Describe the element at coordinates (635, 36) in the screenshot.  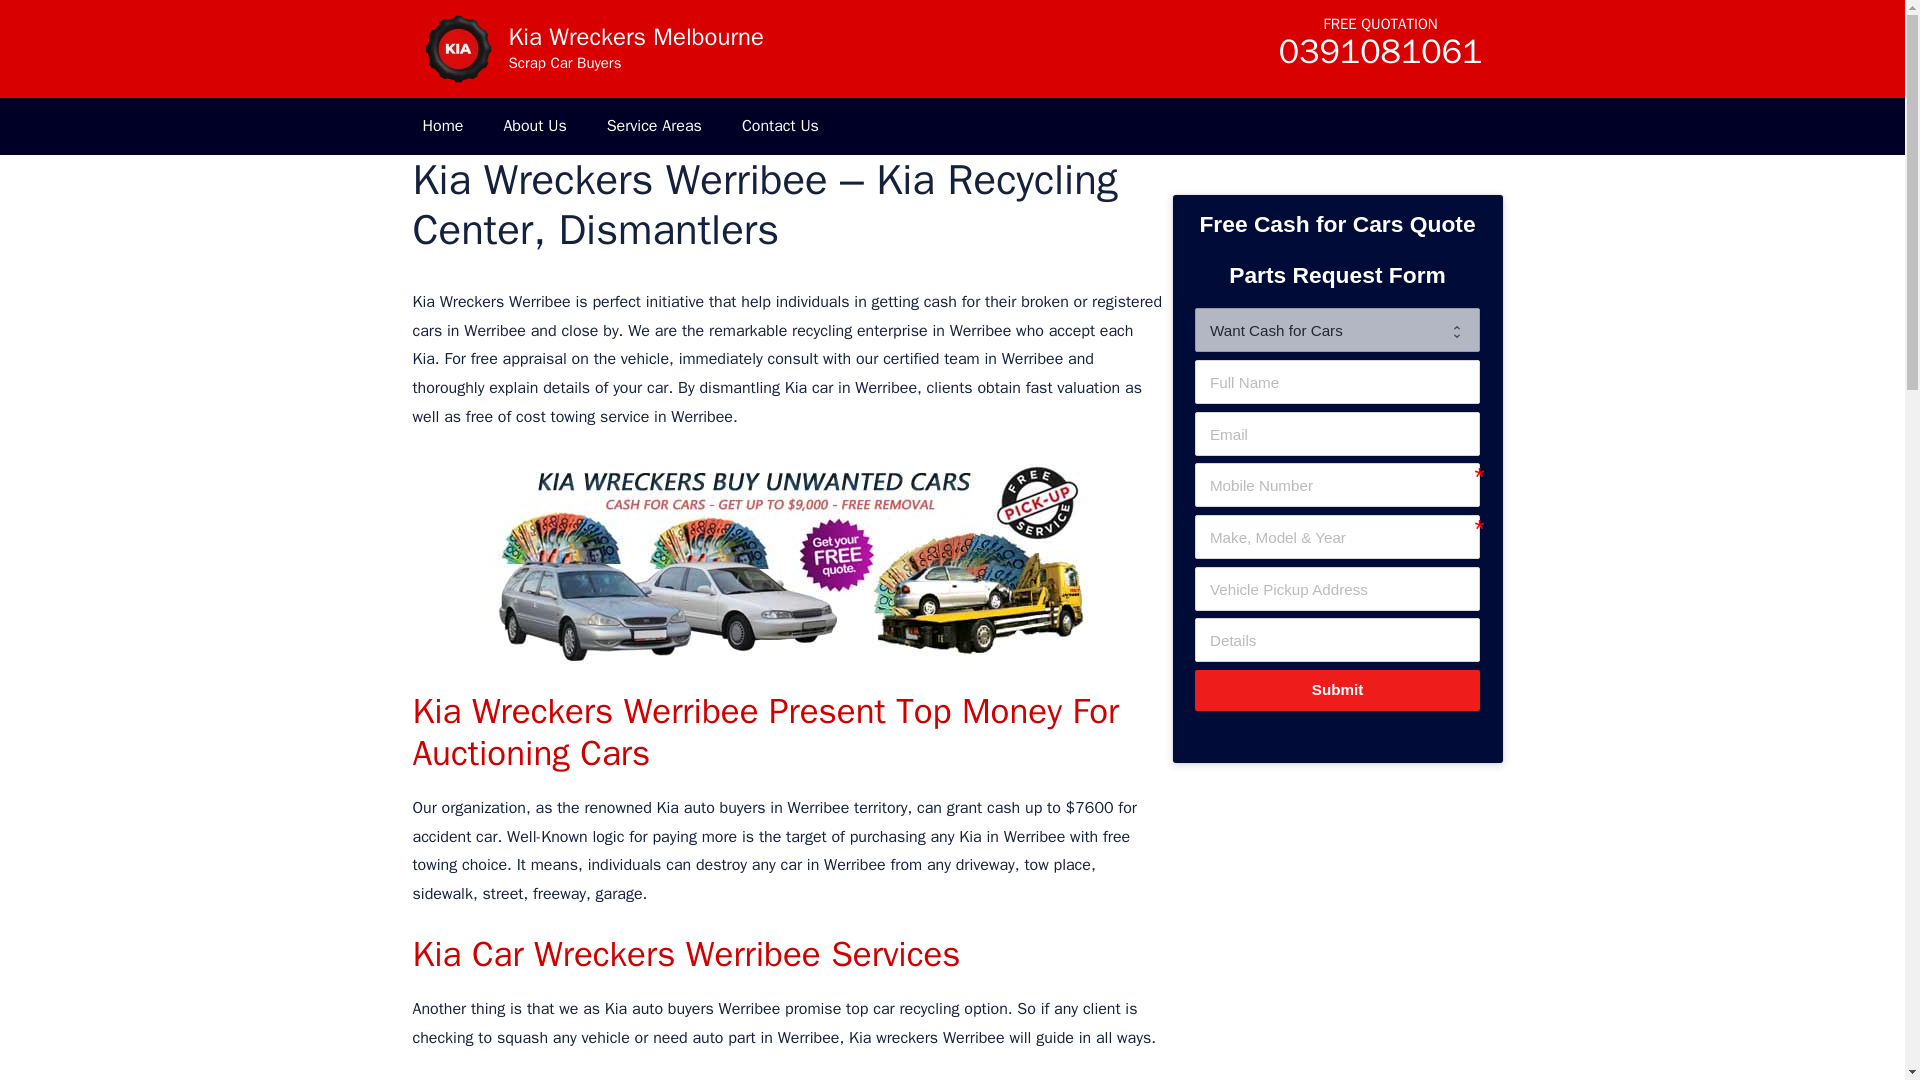
I see `Kia Wreckers Melbourne` at that location.